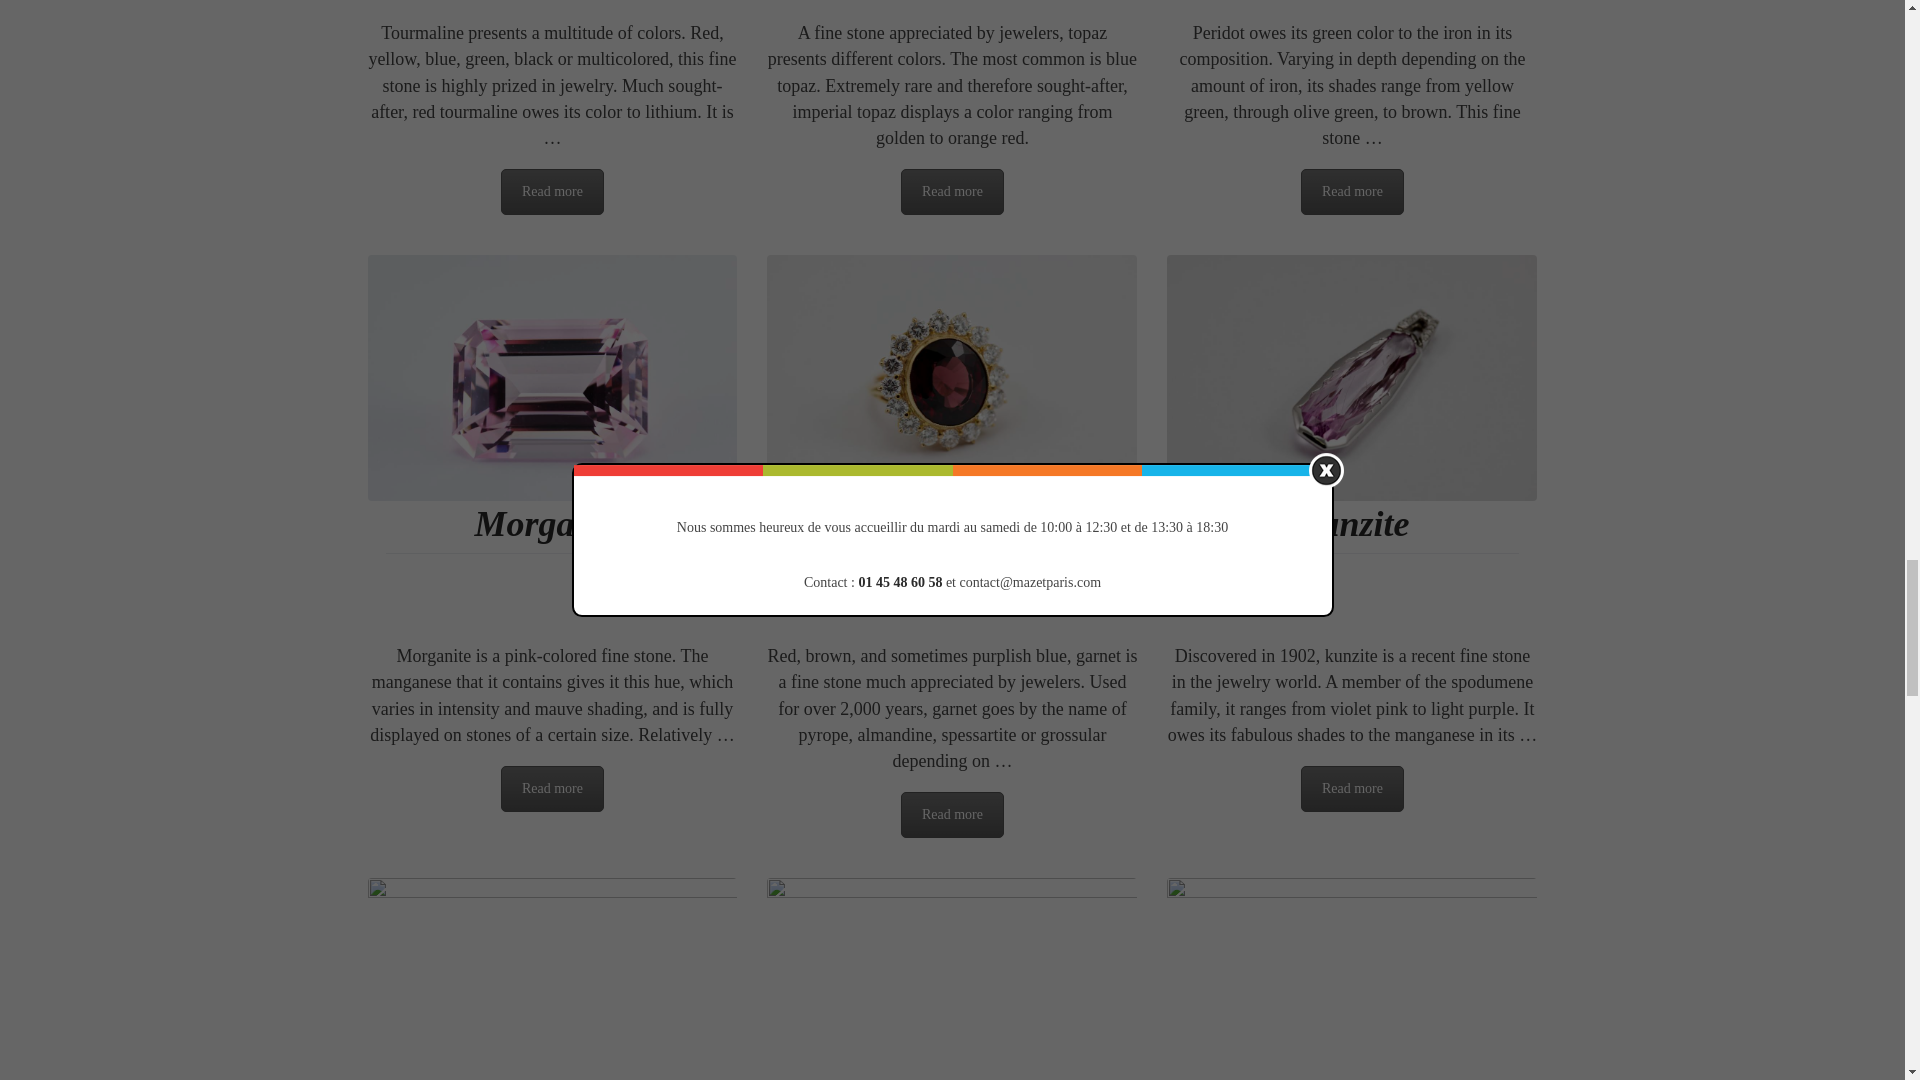  What do you see at coordinates (952, 191) in the screenshot?
I see `Lire la suite` at bounding box center [952, 191].